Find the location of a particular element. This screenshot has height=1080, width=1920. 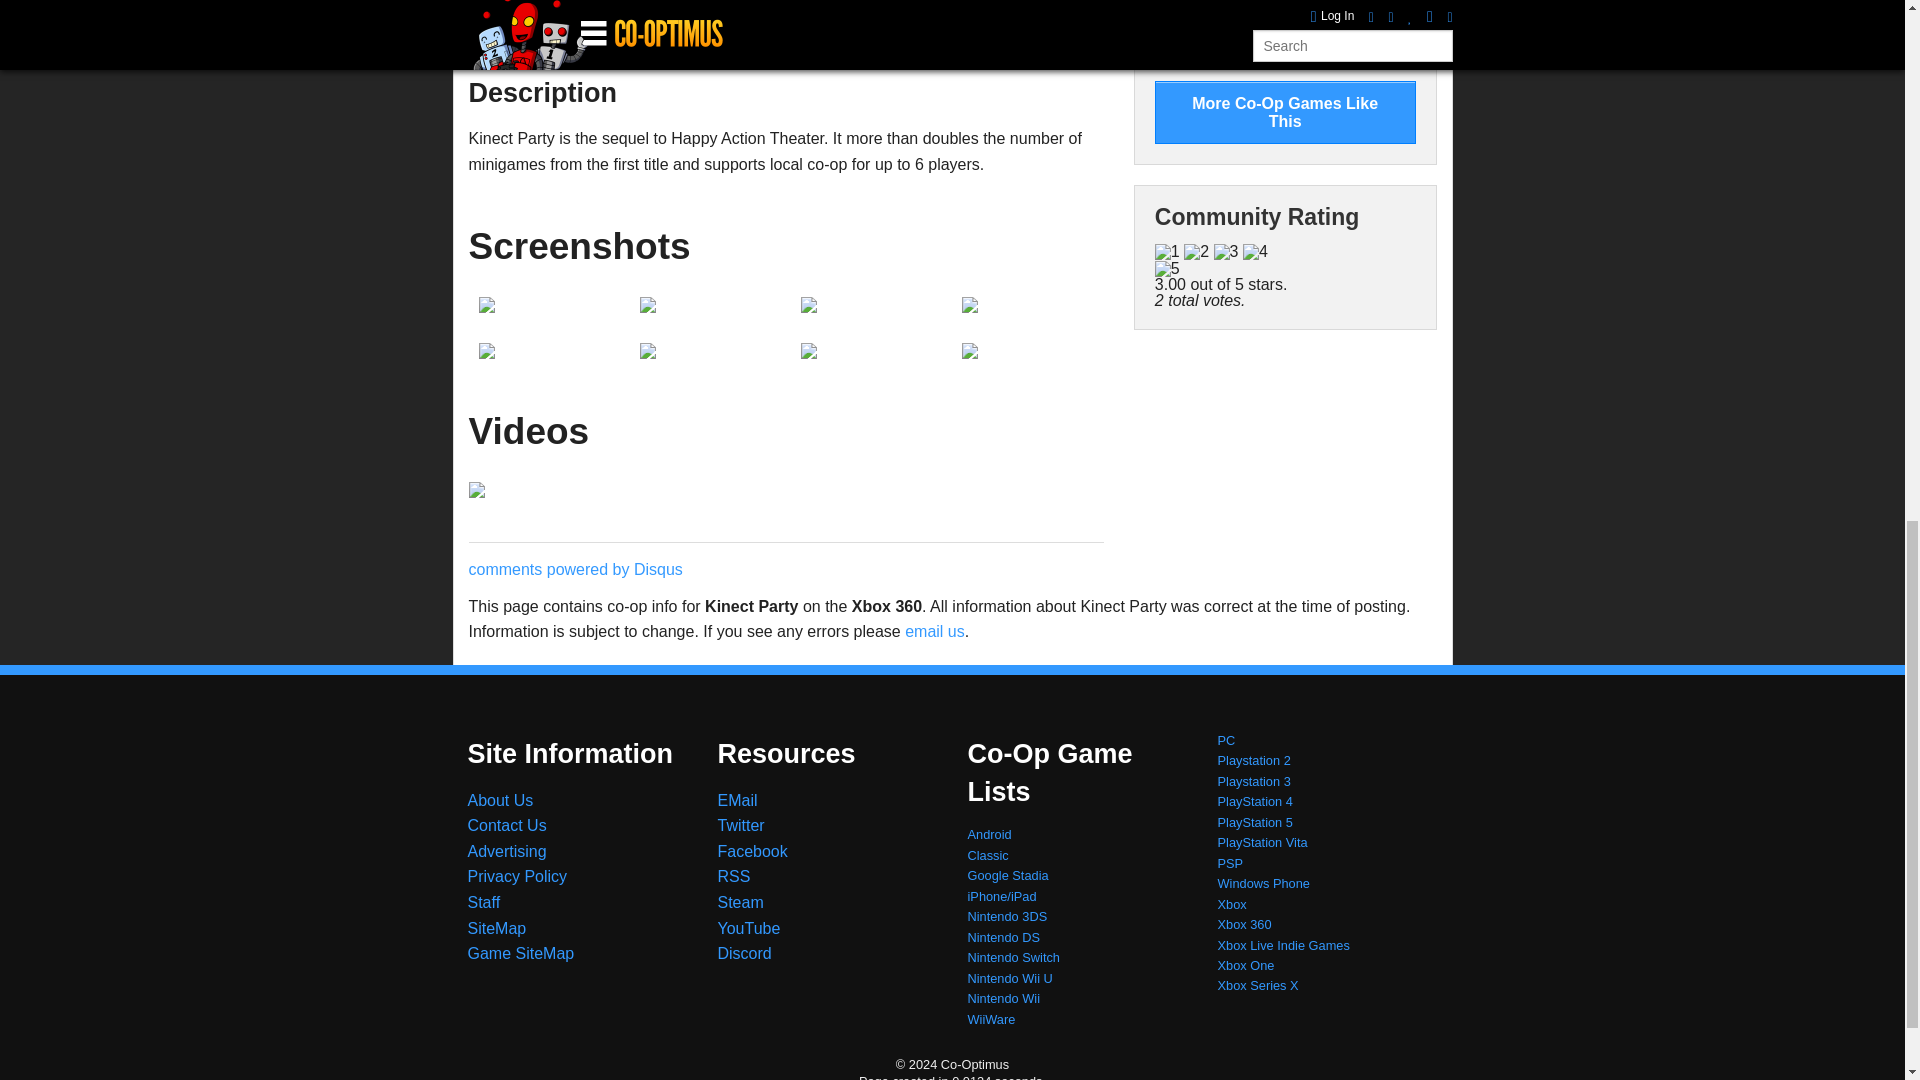

Our current staff and bios. is located at coordinates (484, 902).